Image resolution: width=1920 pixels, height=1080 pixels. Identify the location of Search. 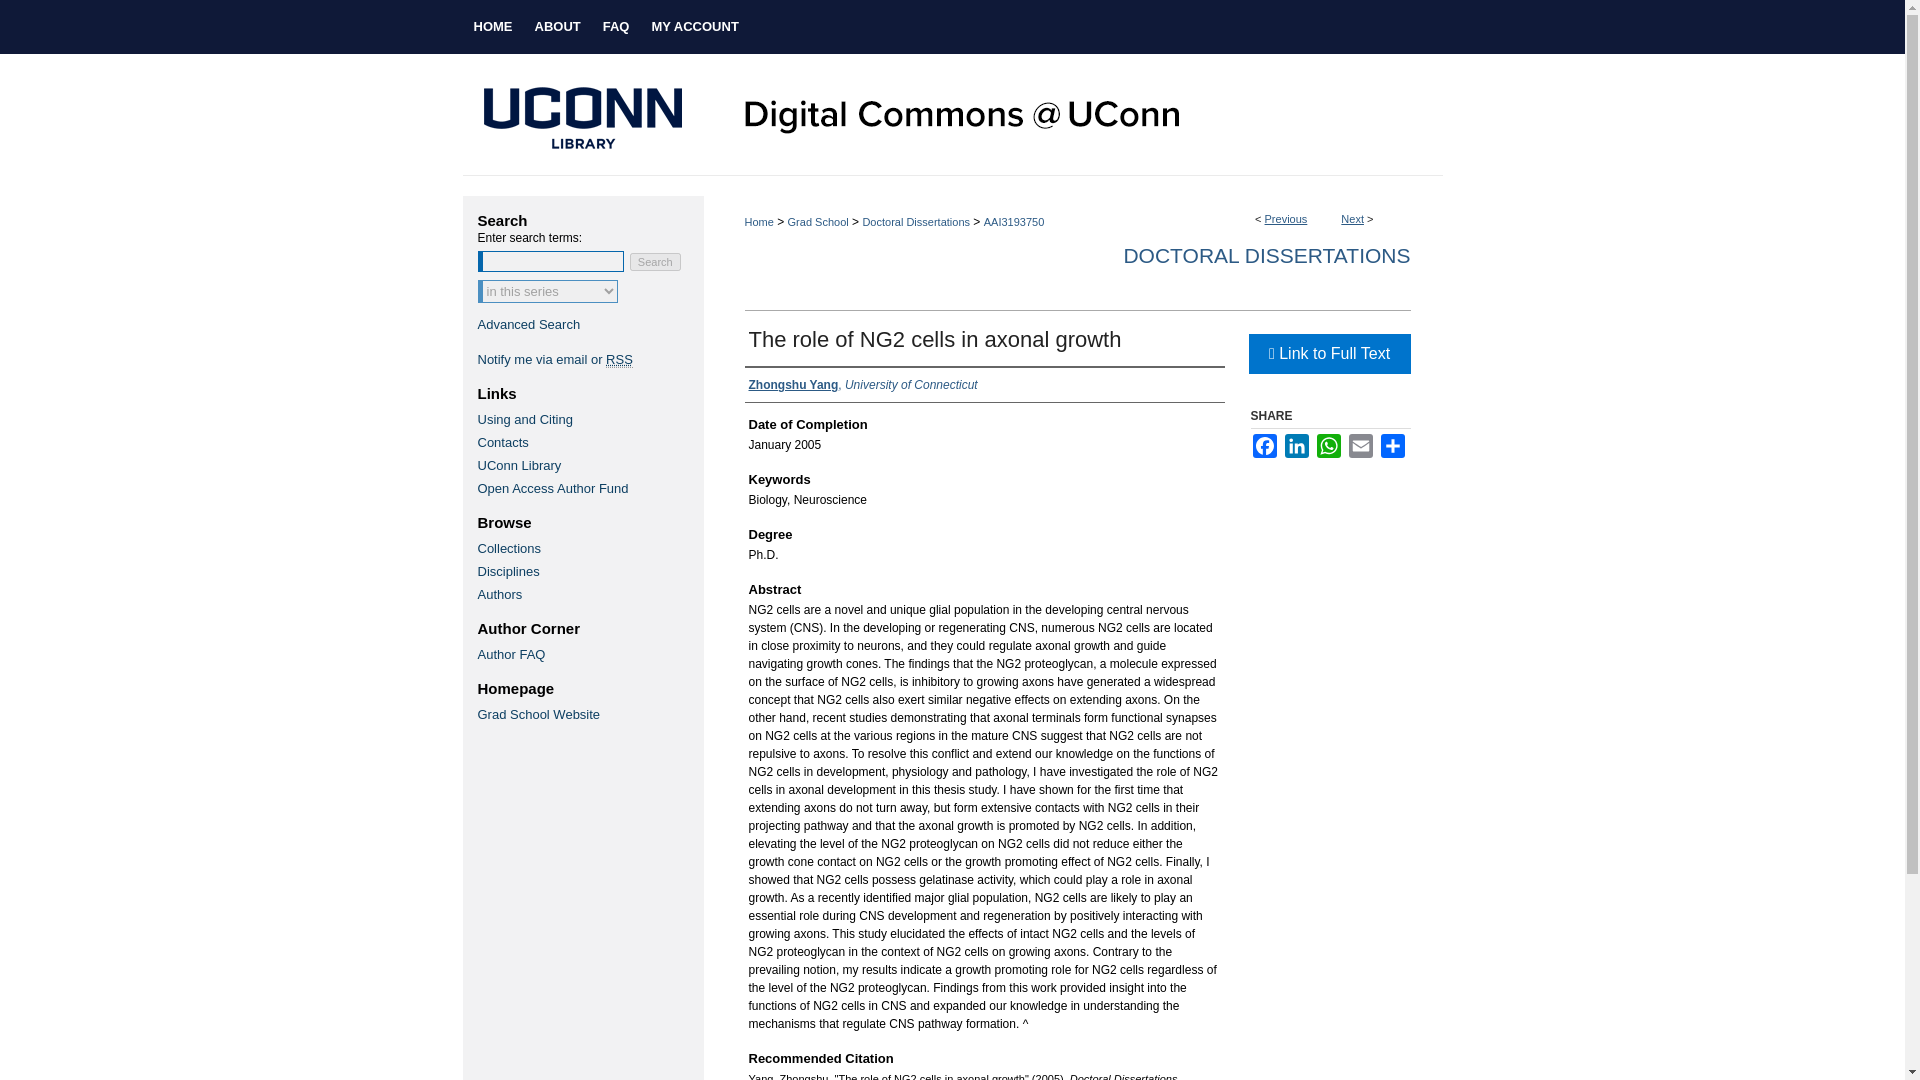
(655, 262).